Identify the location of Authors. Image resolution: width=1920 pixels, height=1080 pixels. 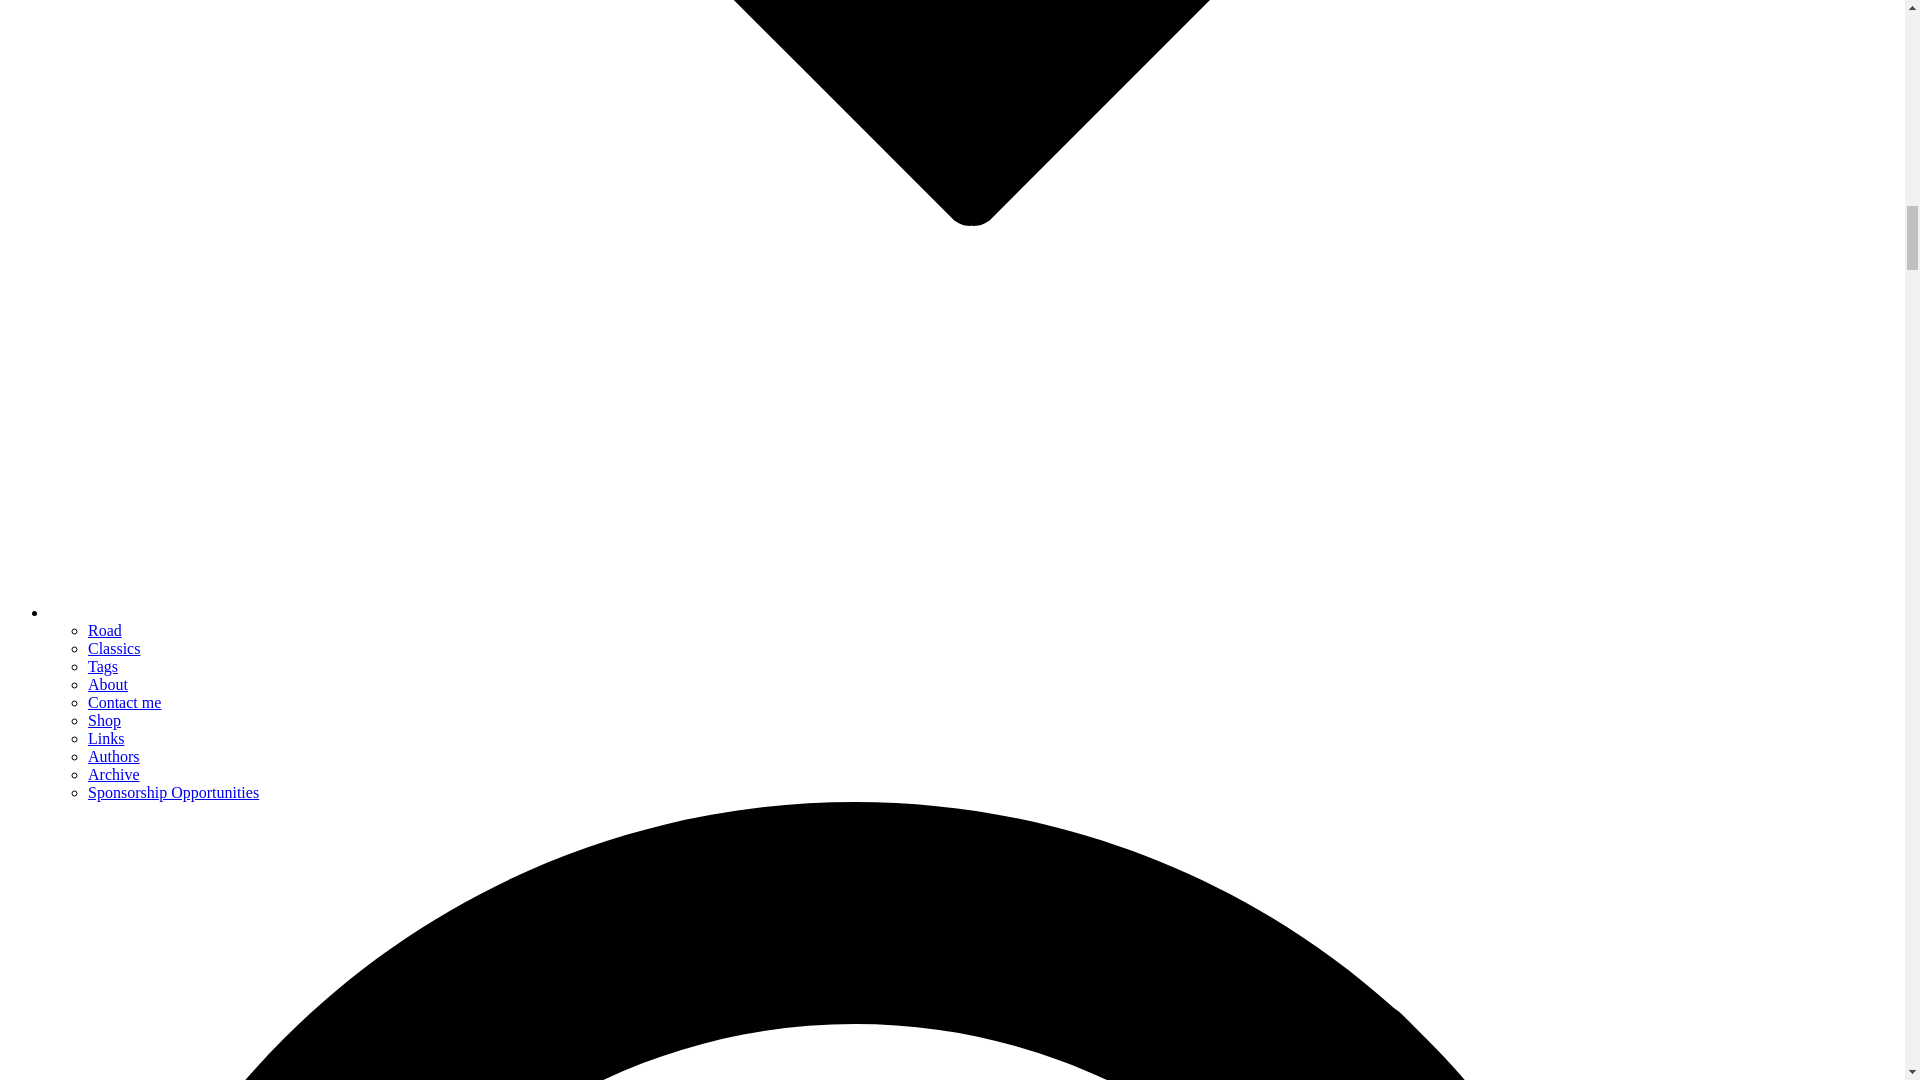
(114, 756).